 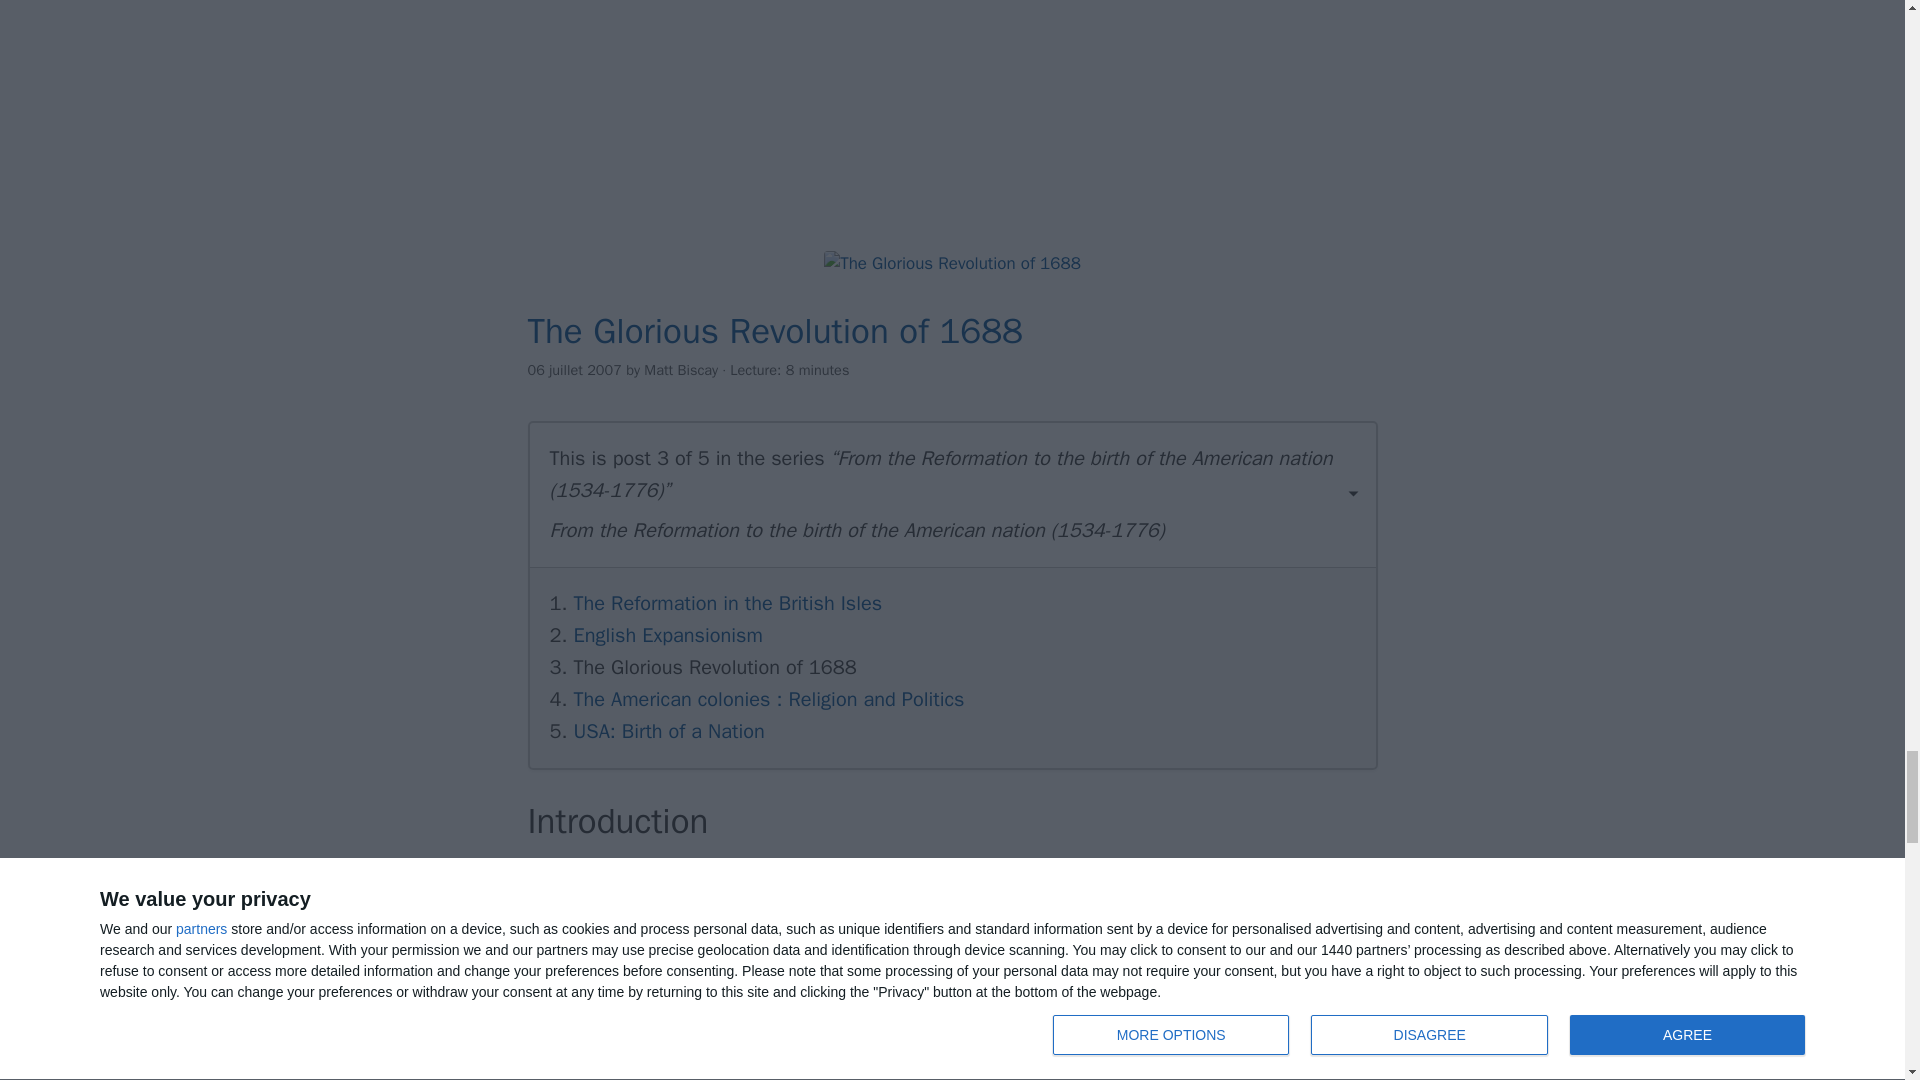 What do you see at coordinates (680, 370) in the screenshot?
I see `View all posts by Matt Biscay` at bounding box center [680, 370].